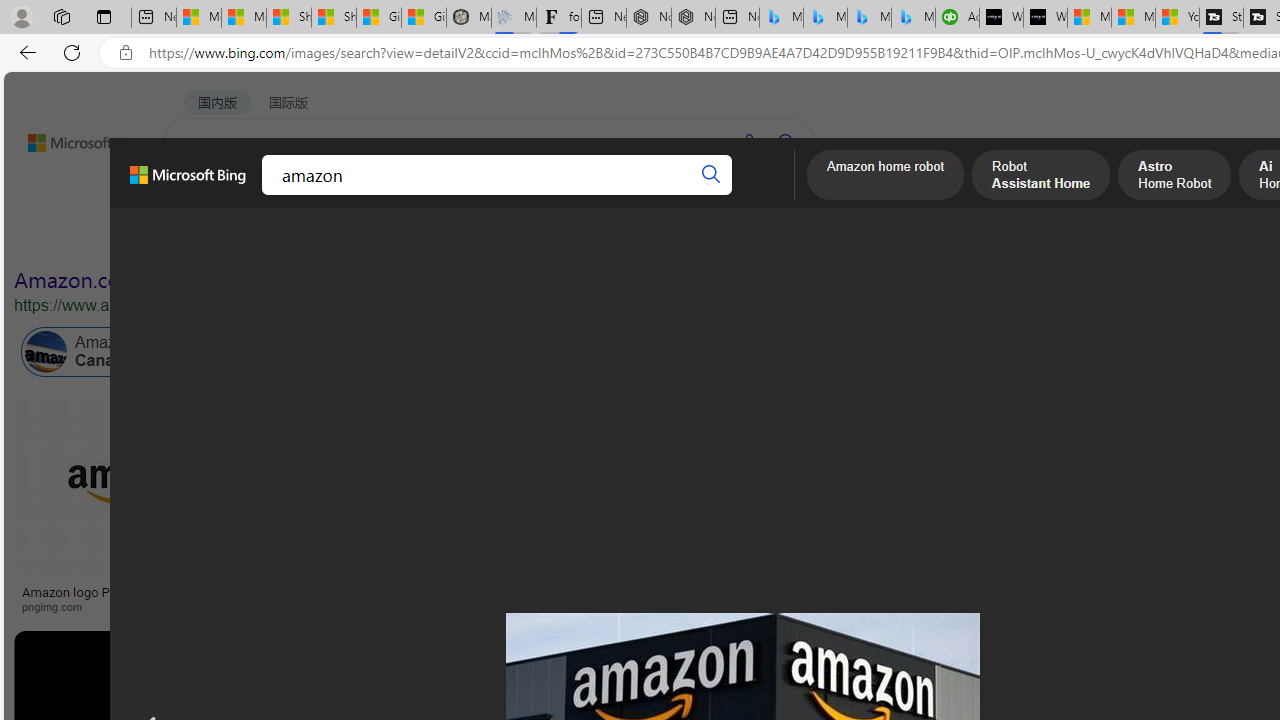  I want to click on IMAGES, so click(274, 196).